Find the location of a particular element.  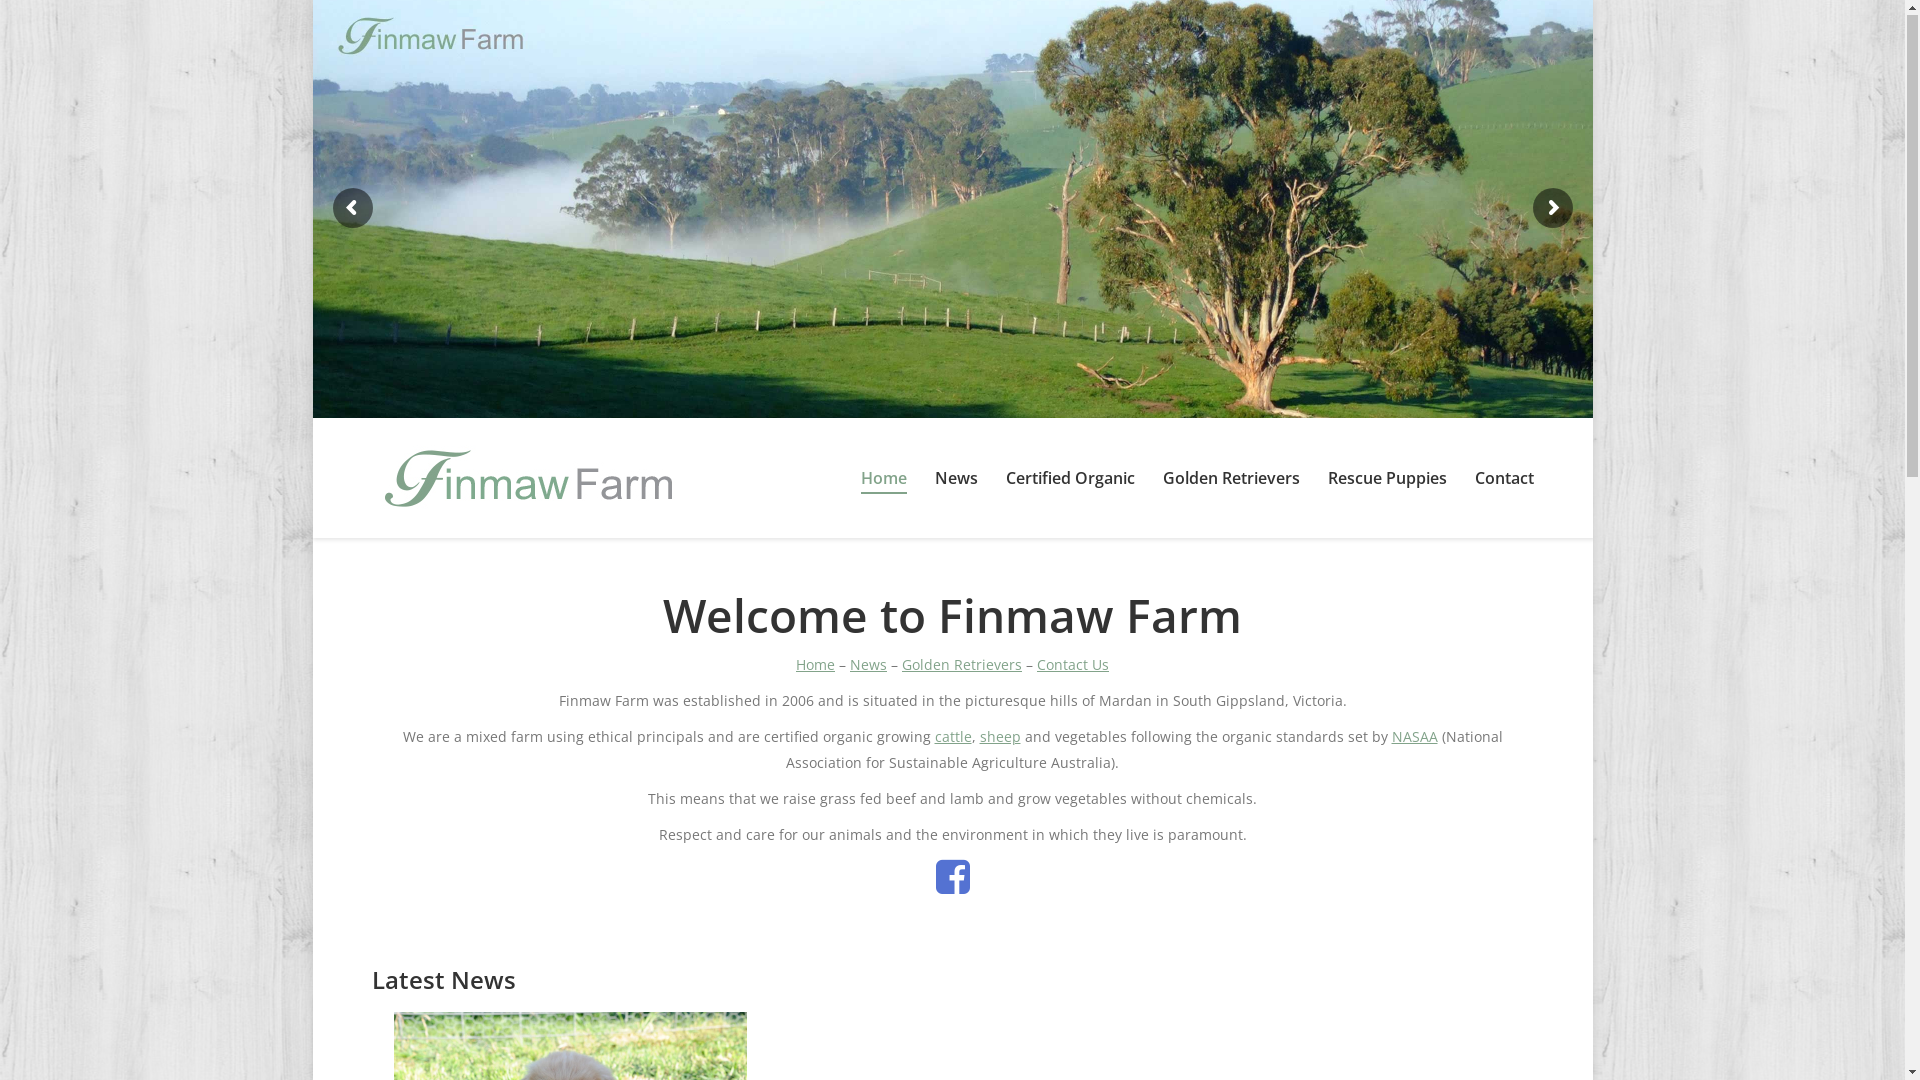

Home is located at coordinates (883, 480).